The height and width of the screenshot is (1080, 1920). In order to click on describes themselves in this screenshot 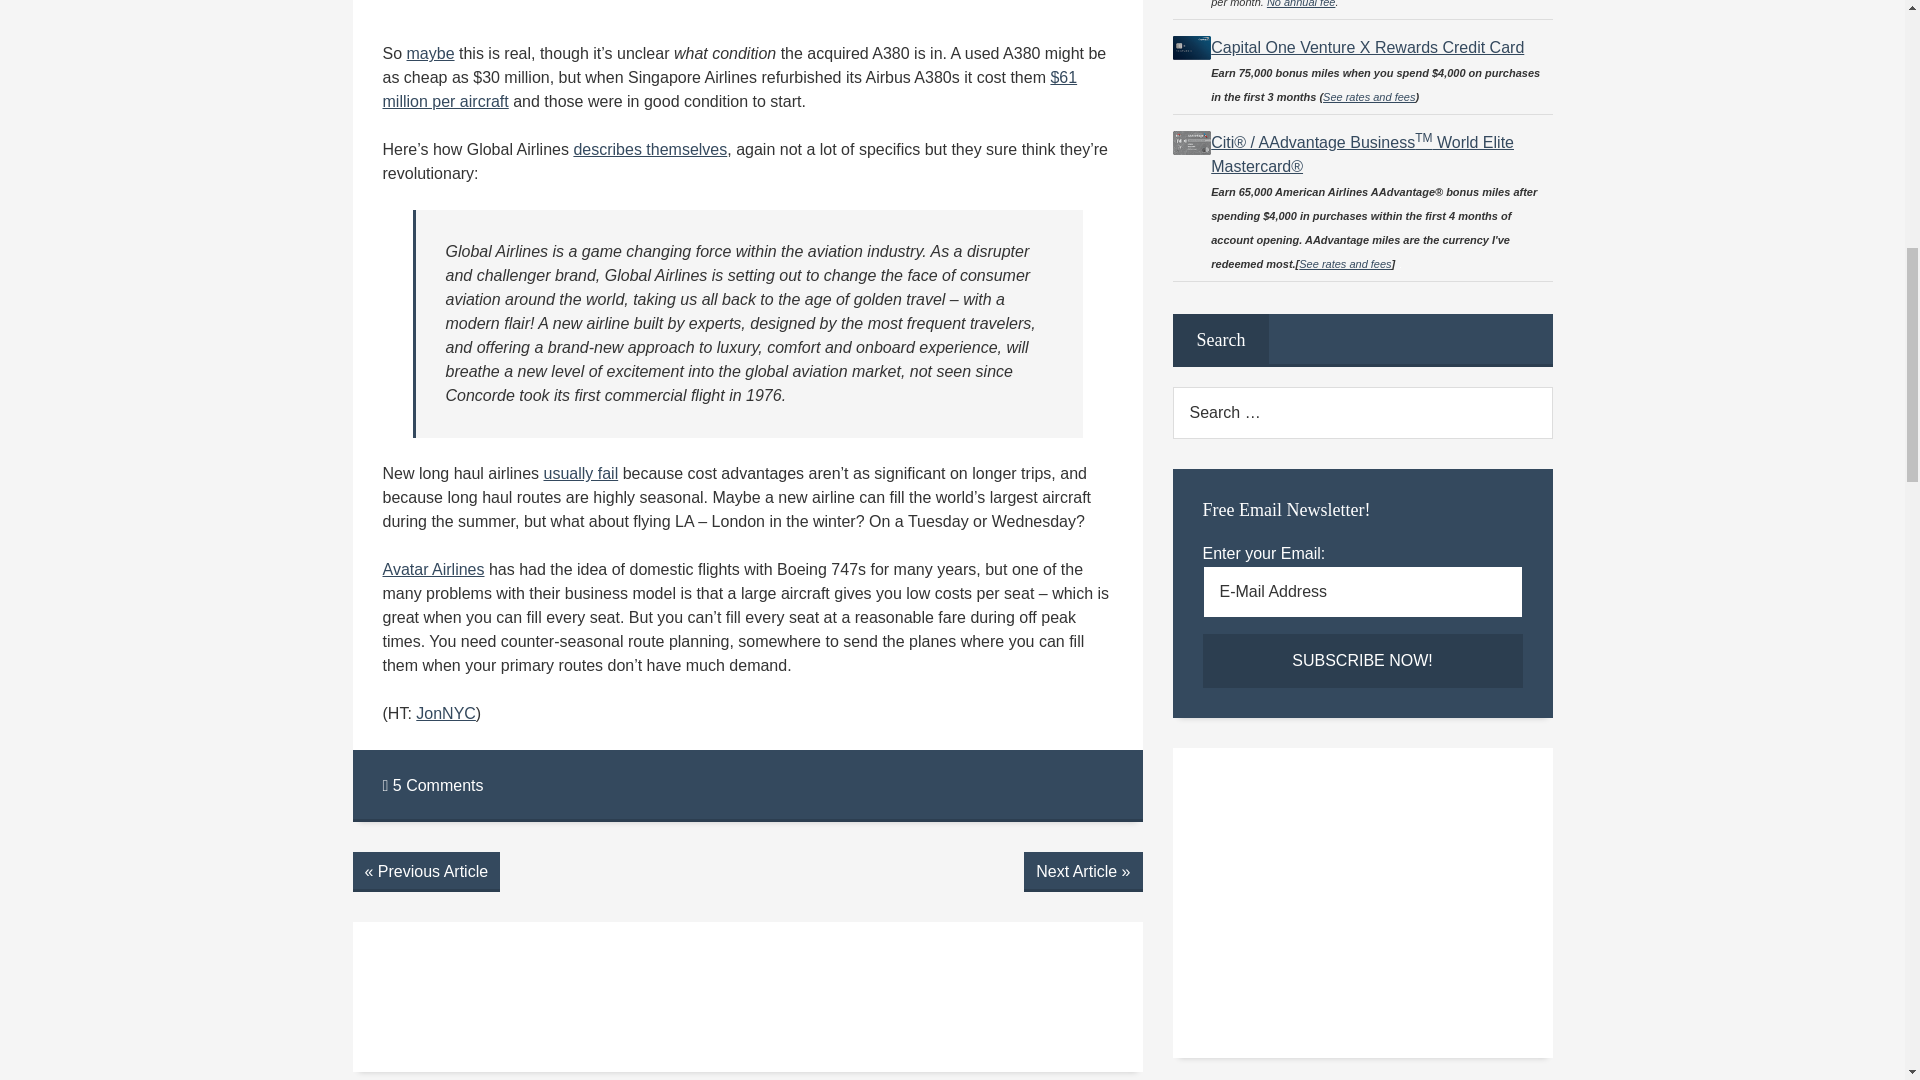, I will do `click(650, 149)`.